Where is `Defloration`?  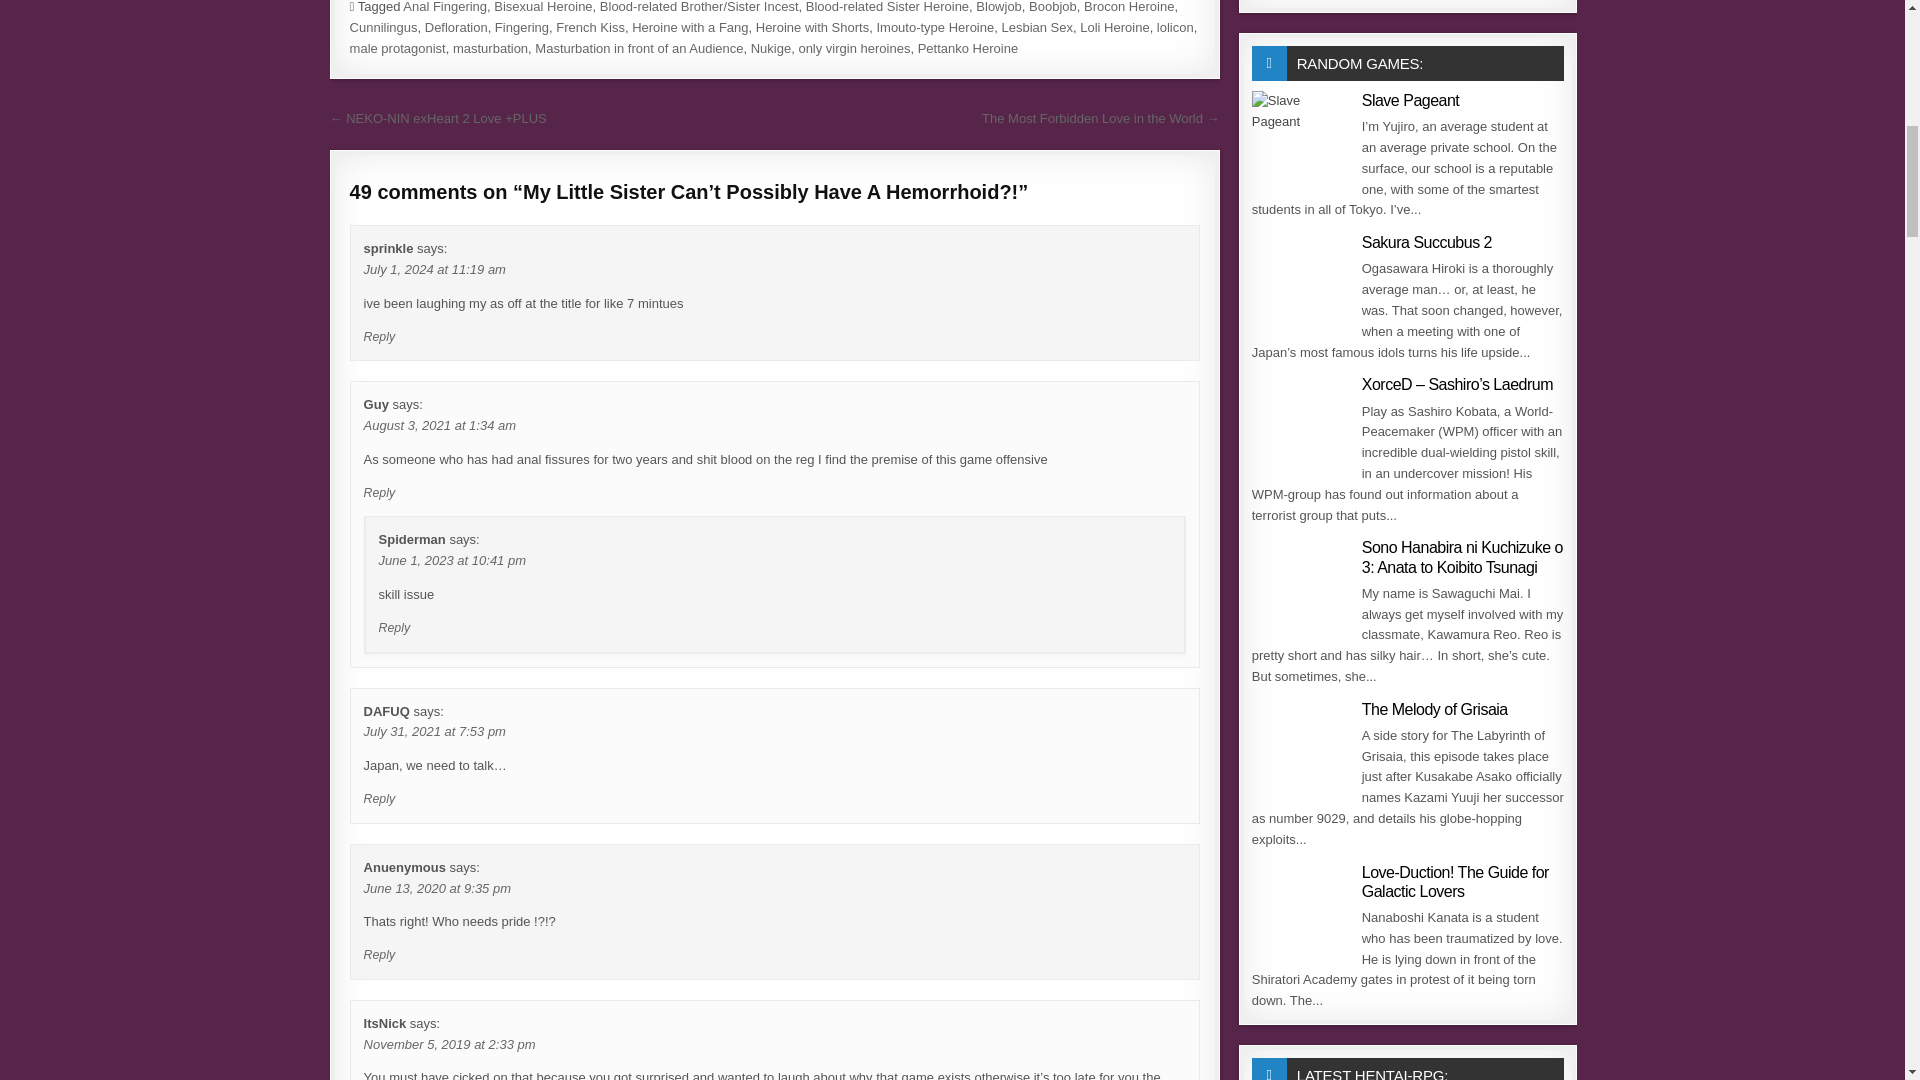 Defloration is located at coordinates (456, 27).